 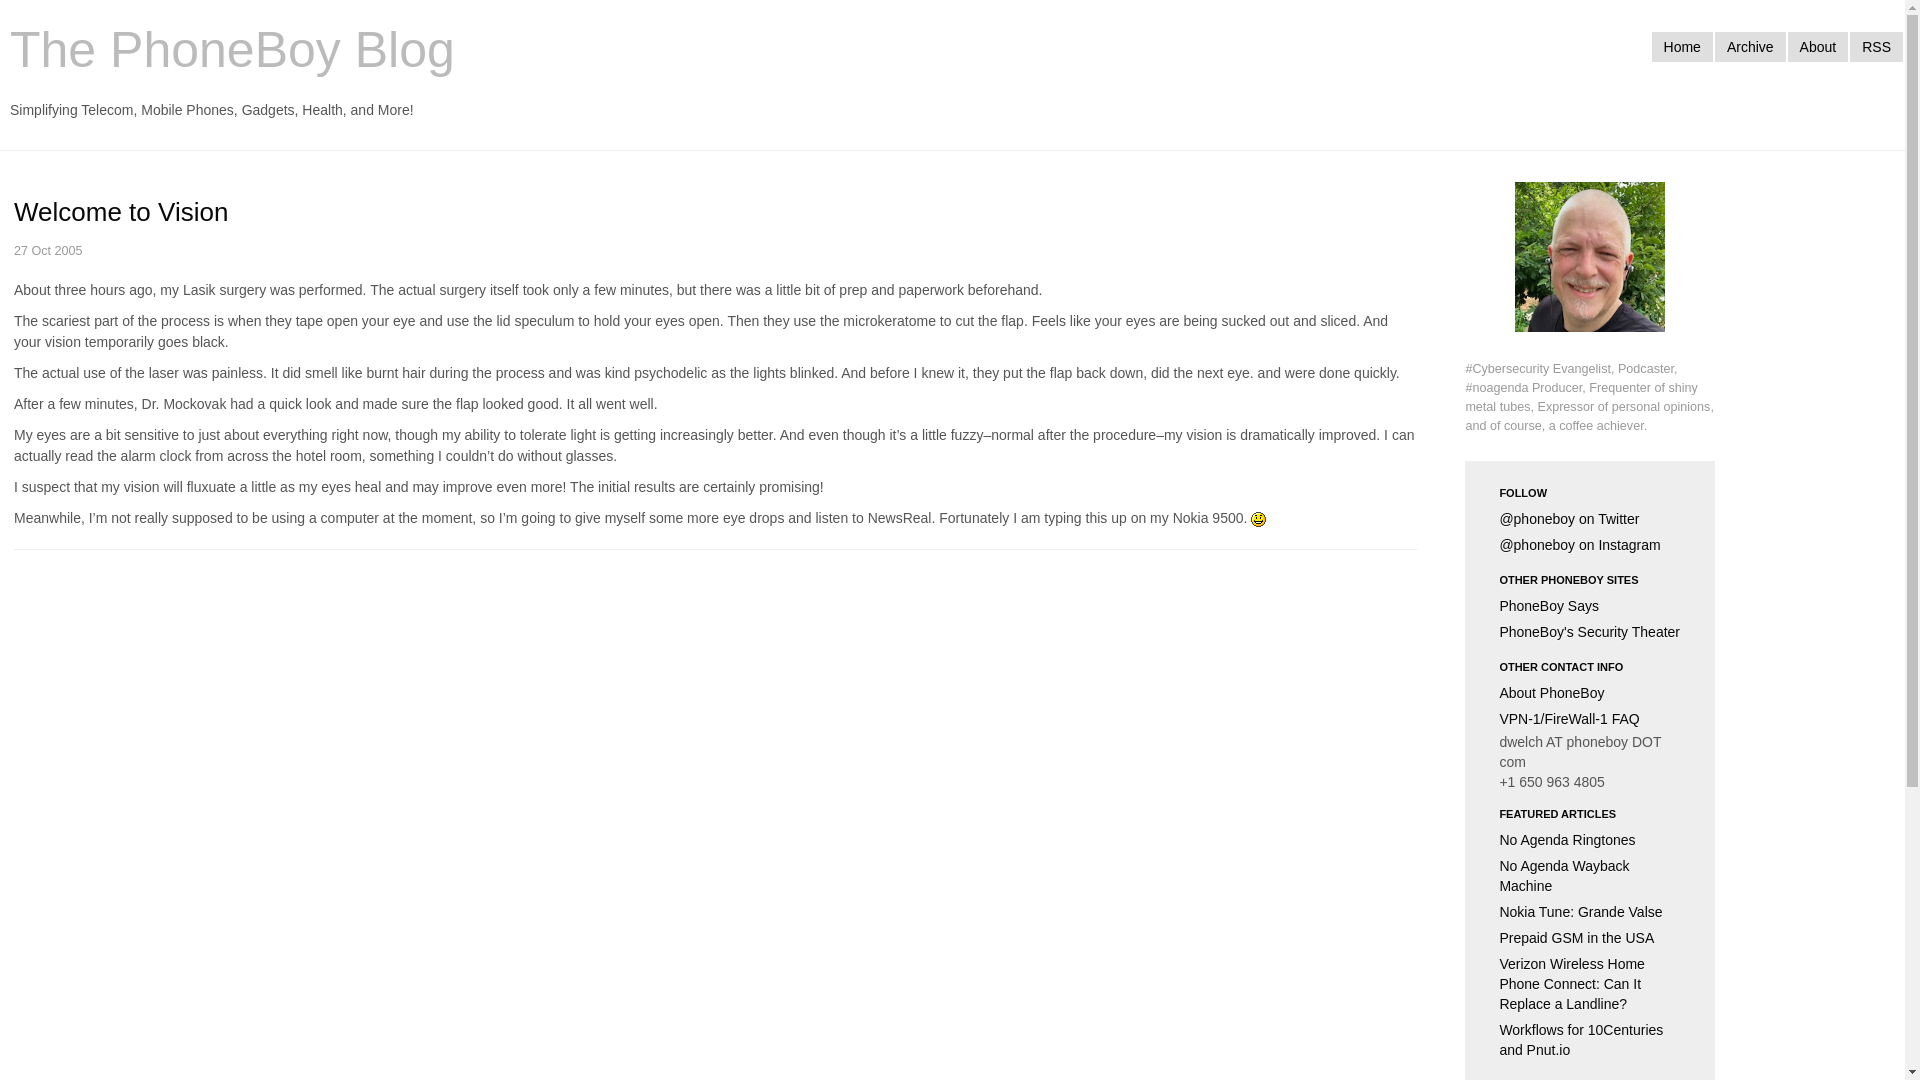 What do you see at coordinates (1590, 938) in the screenshot?
I see `Prepaid GSM in the USA` at bounding box center [1590, 938].